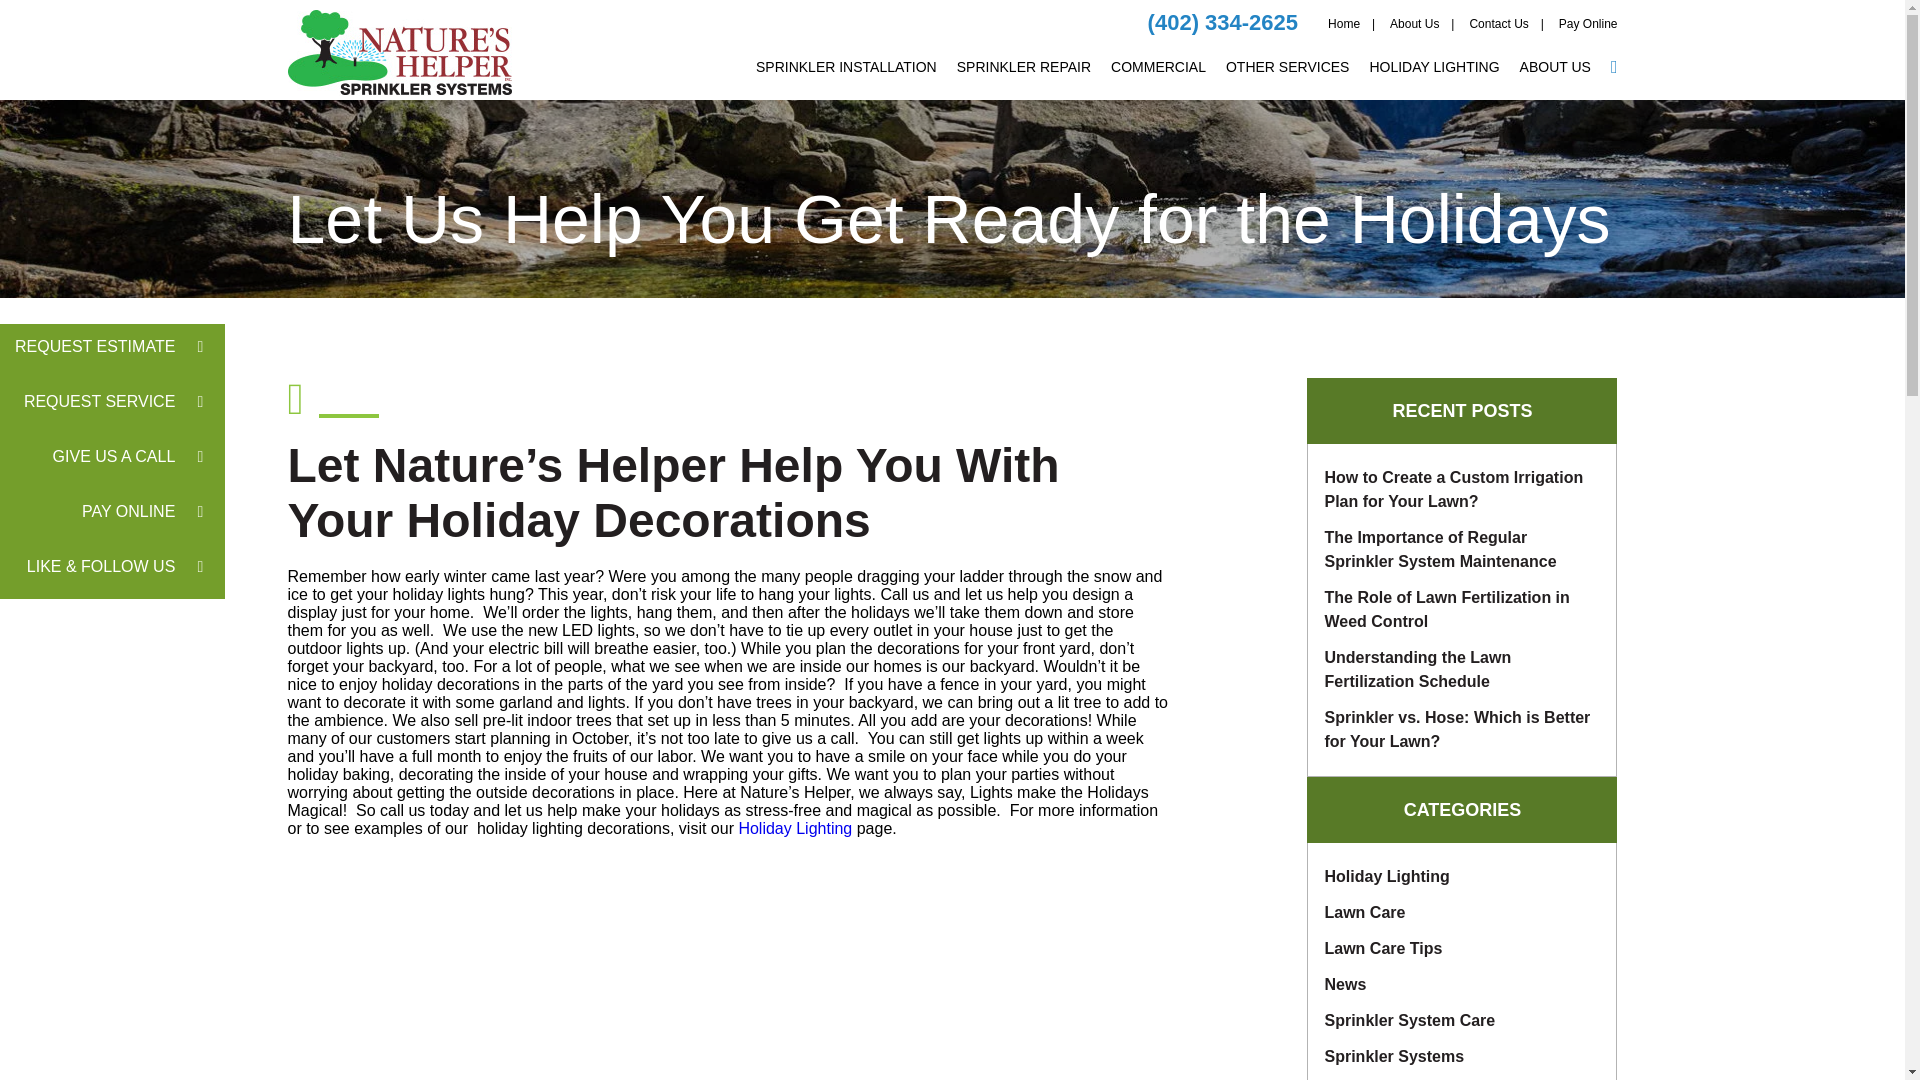  Describe the element at coordinates (1288, 80) in the screenshot. I see `OTHER SERVICES` at that location.